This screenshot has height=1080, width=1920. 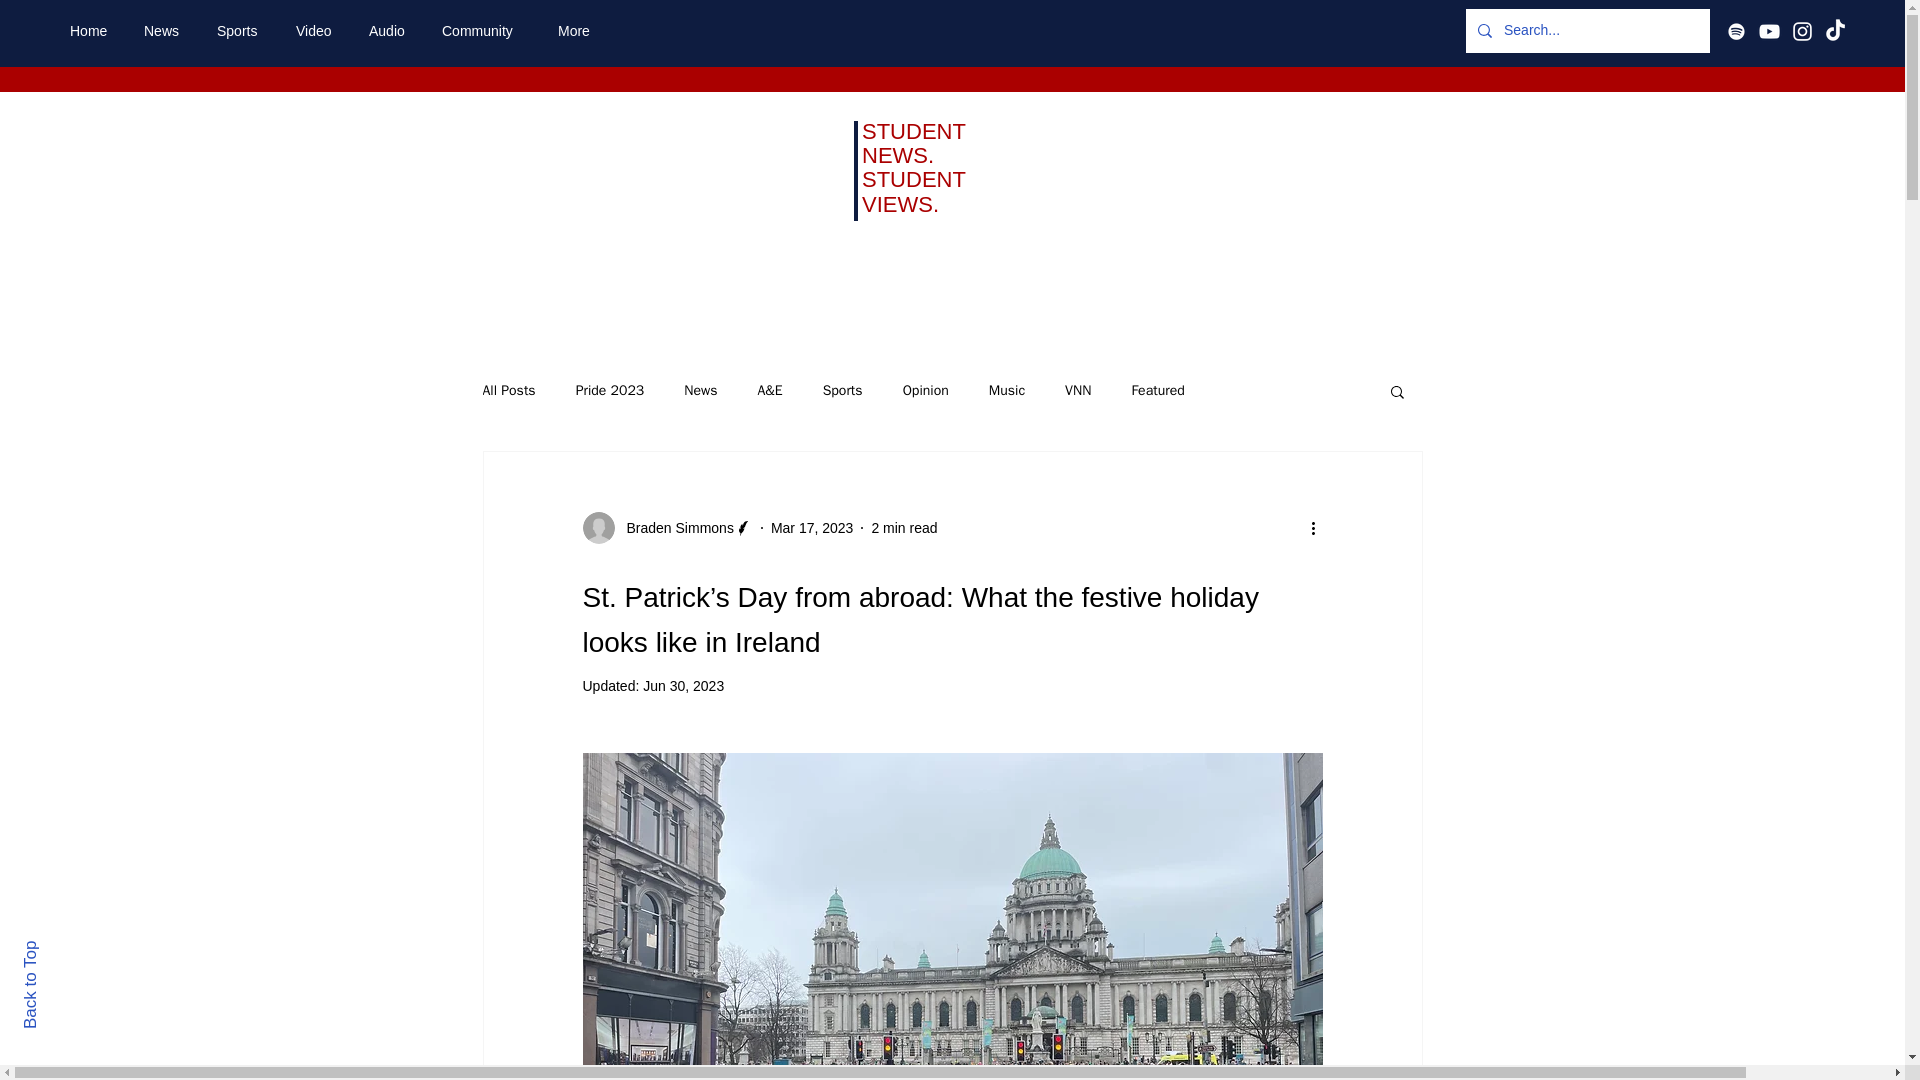 What do you see at coordinates (666, 528) in the screenshot?
I see `Braden Simmons` at bounding box center [666, 528].